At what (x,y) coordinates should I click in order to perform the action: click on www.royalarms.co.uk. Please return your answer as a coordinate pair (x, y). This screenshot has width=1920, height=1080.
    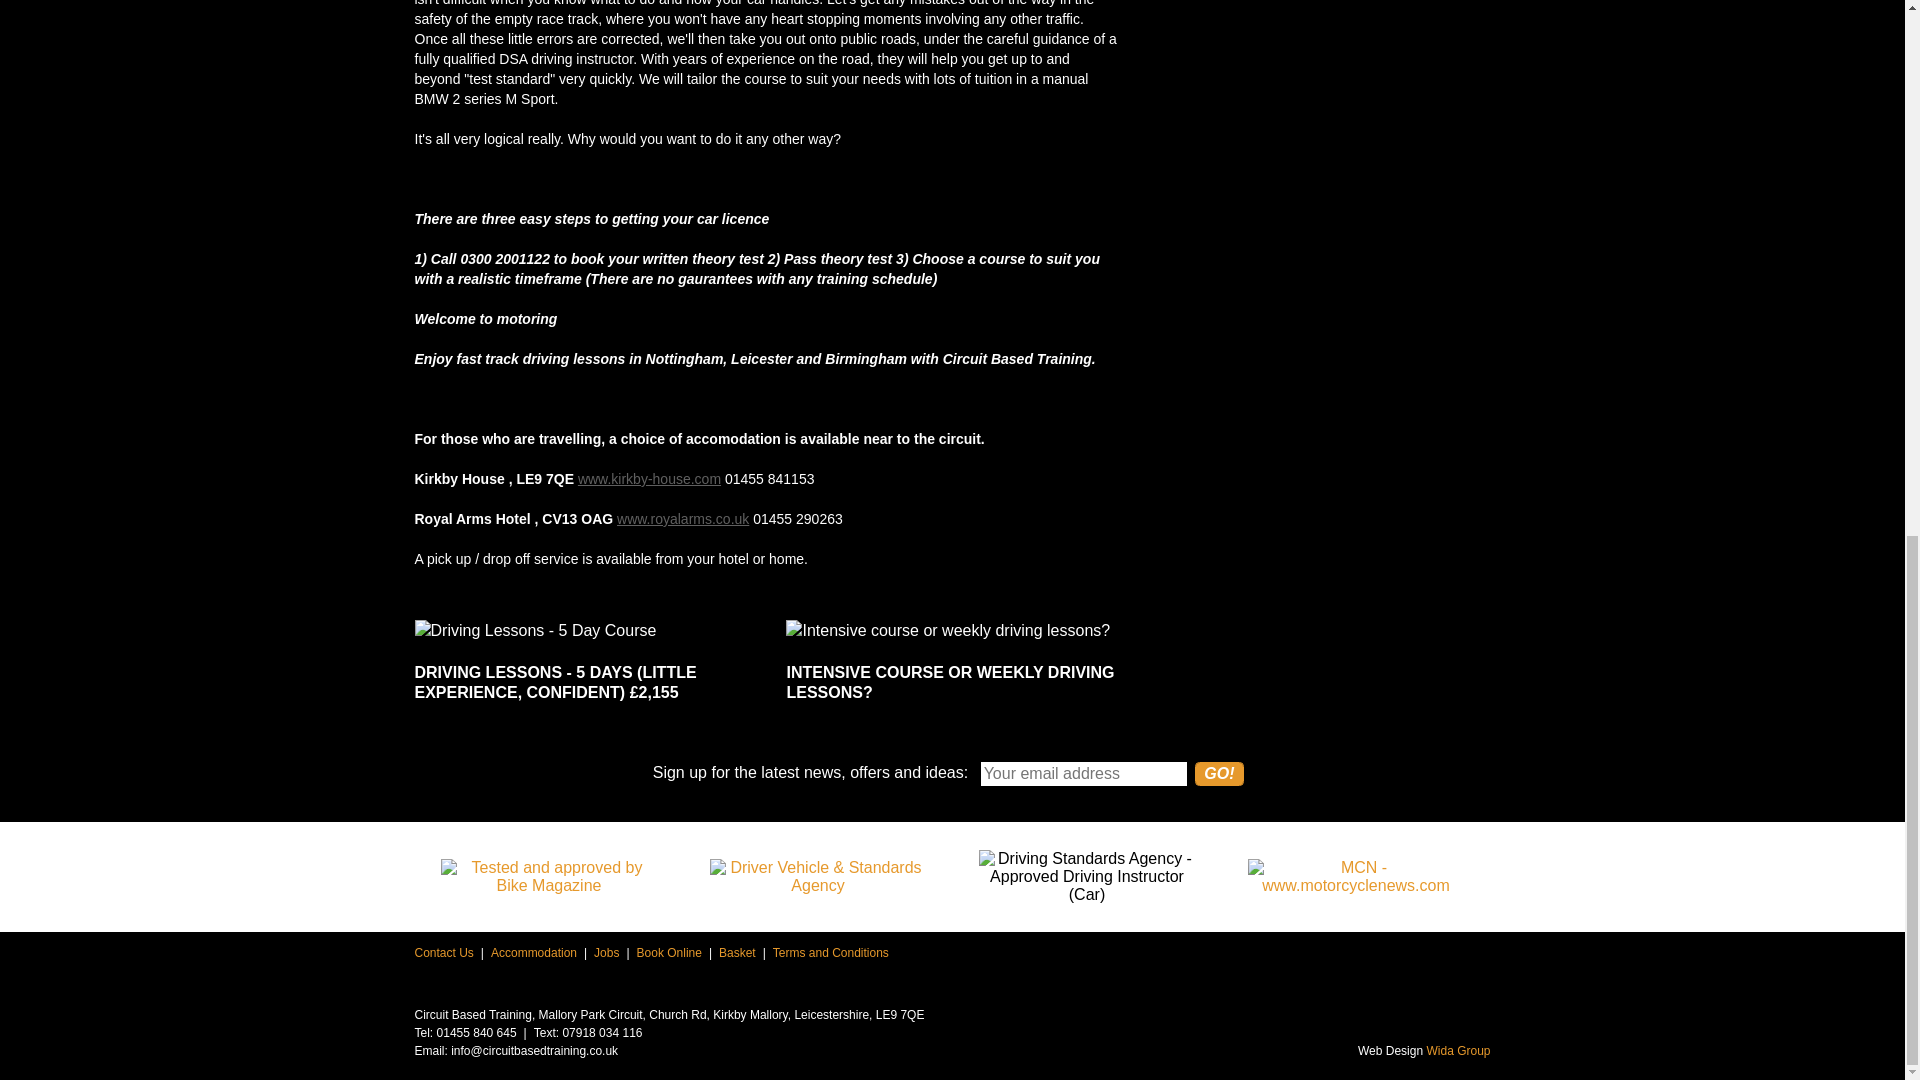
    Looking at the image, I should click on (682, 518).